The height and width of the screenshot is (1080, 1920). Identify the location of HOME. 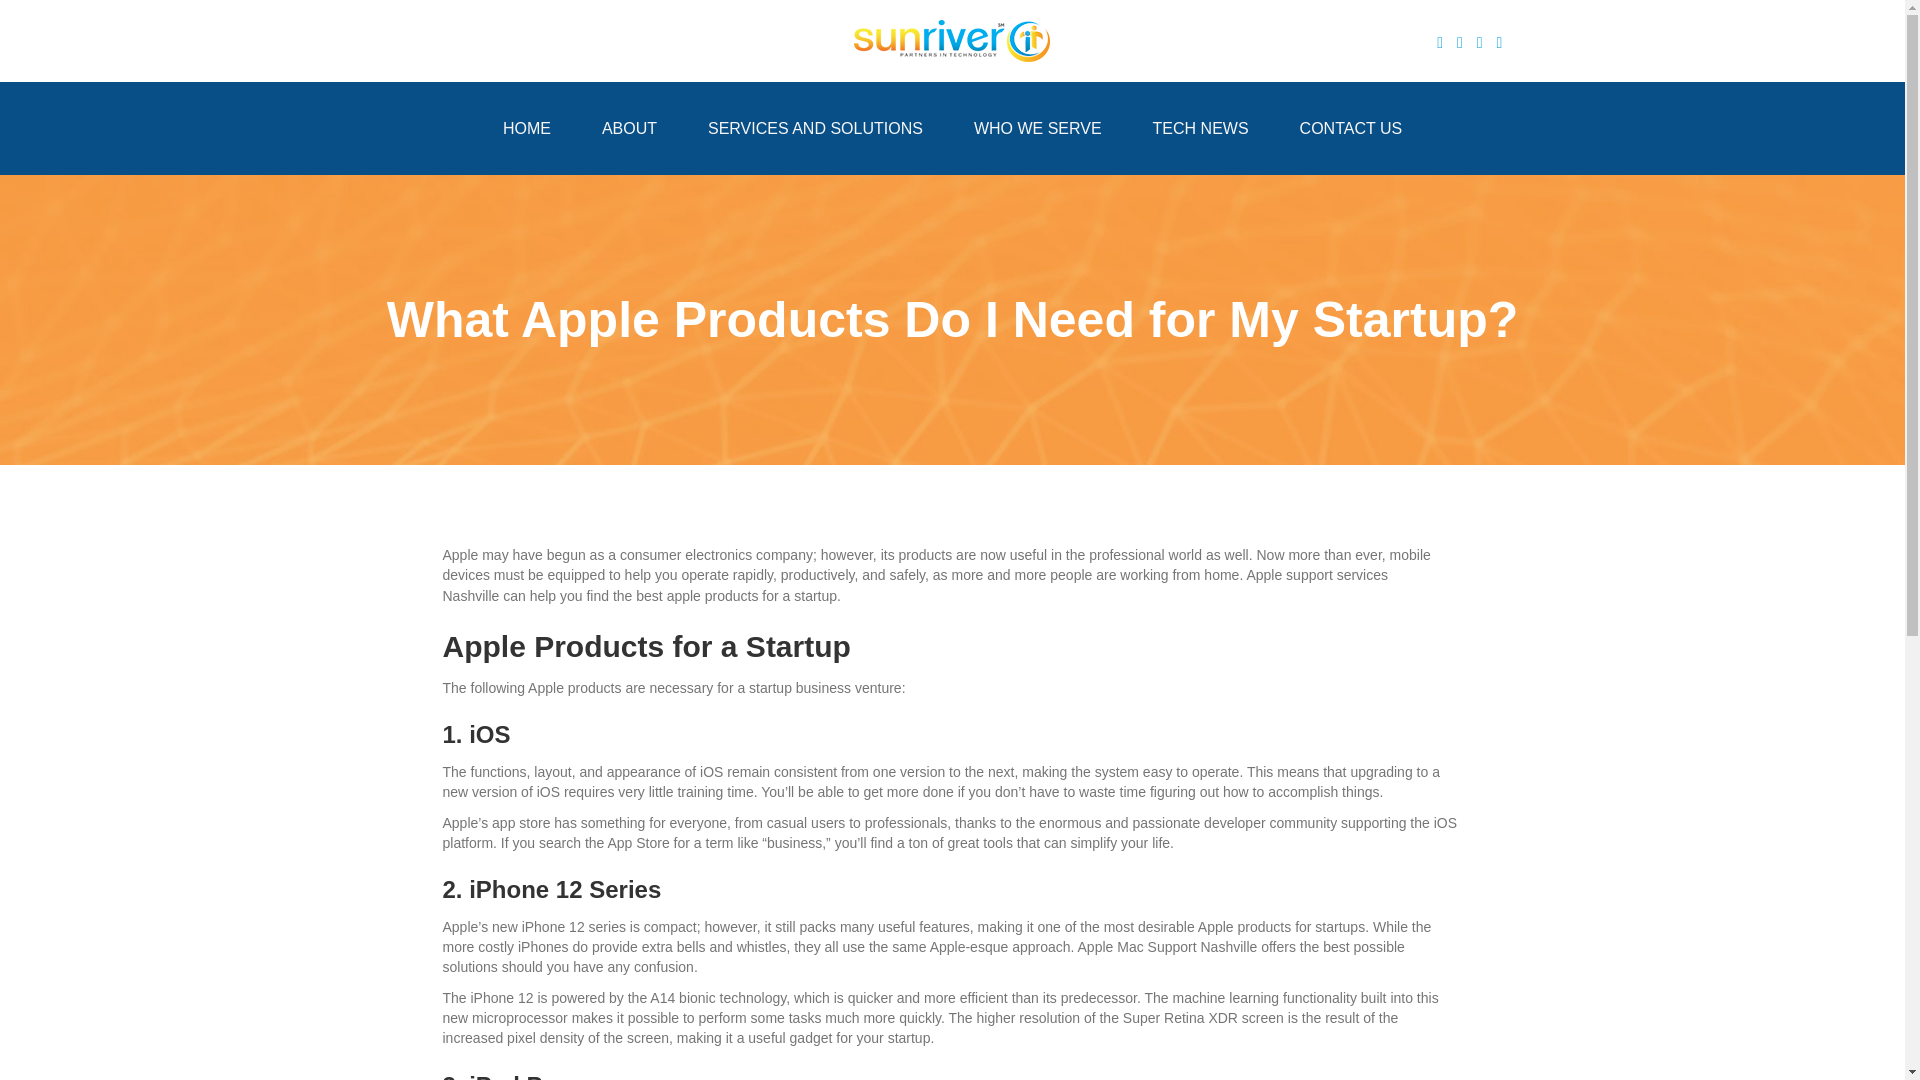
(527, 128).